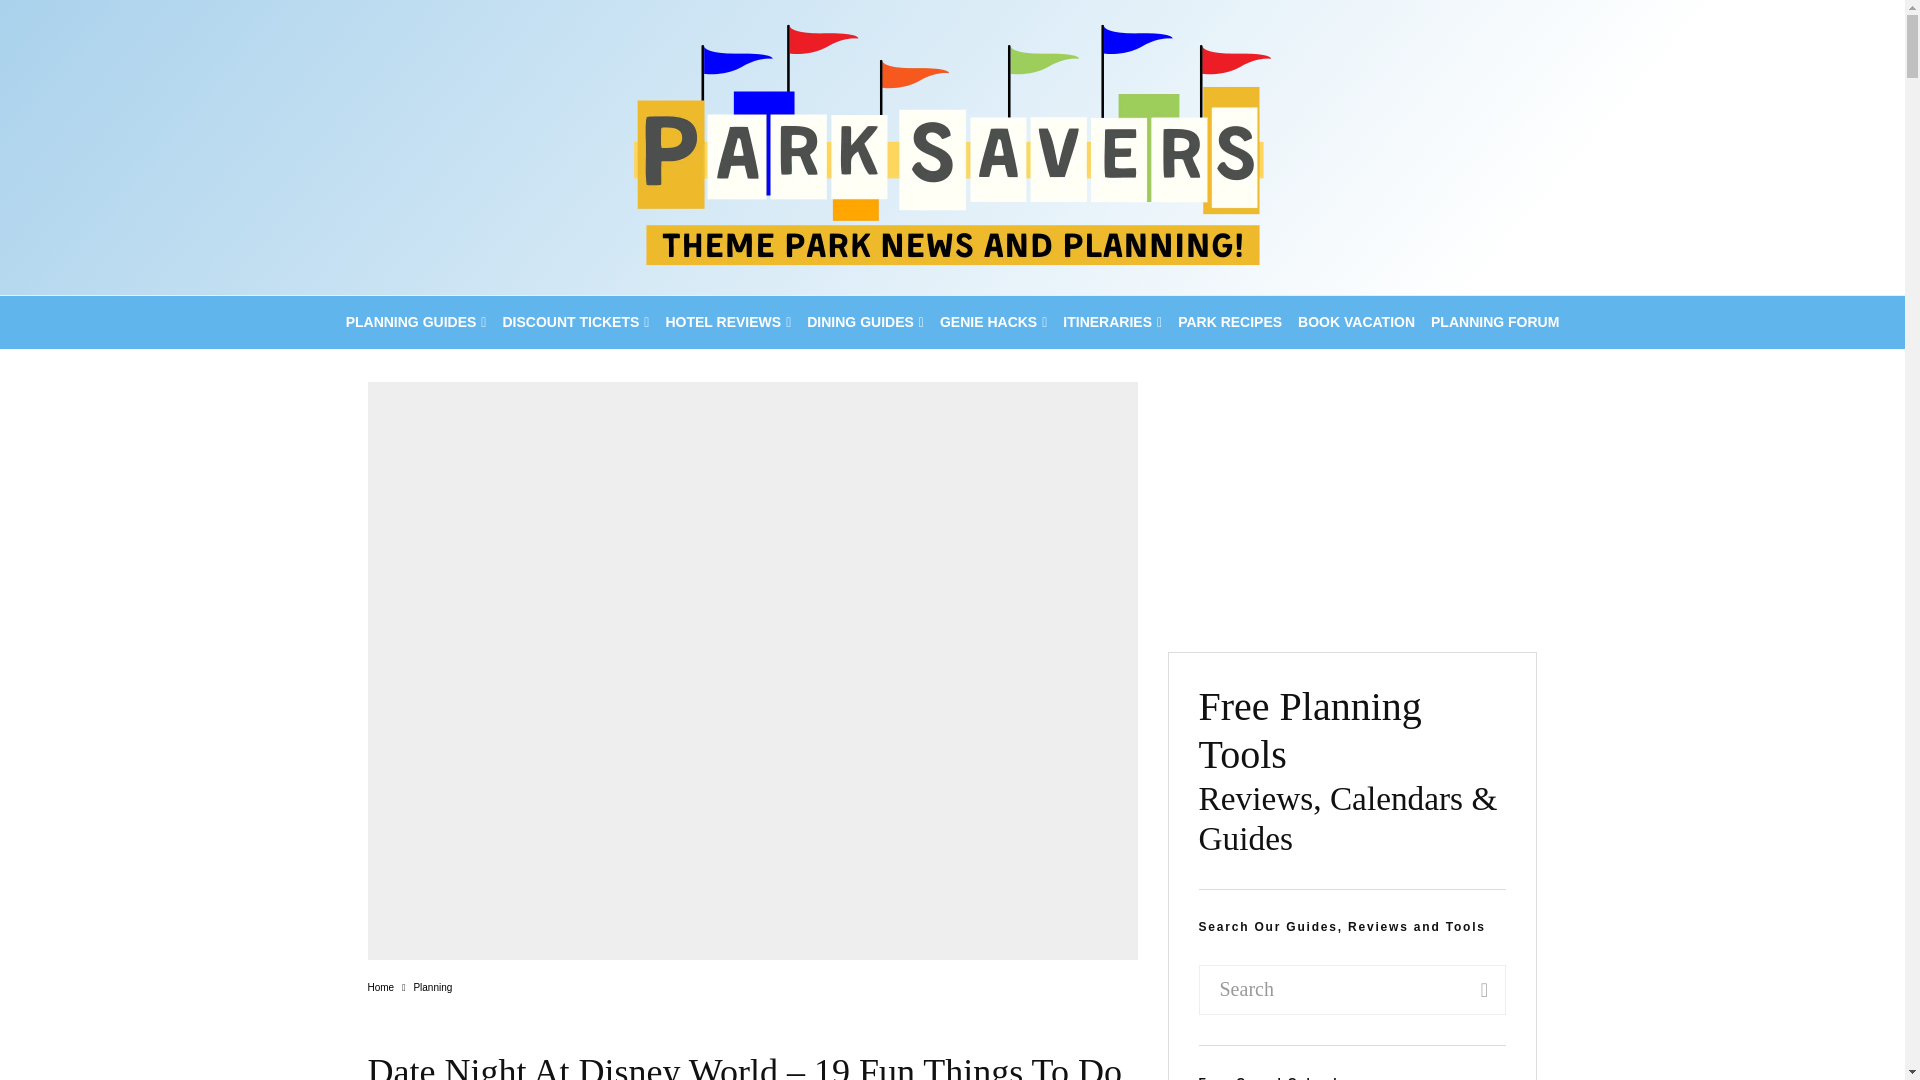  I want to click on PLANNING FORUM, so click(1494, 322).